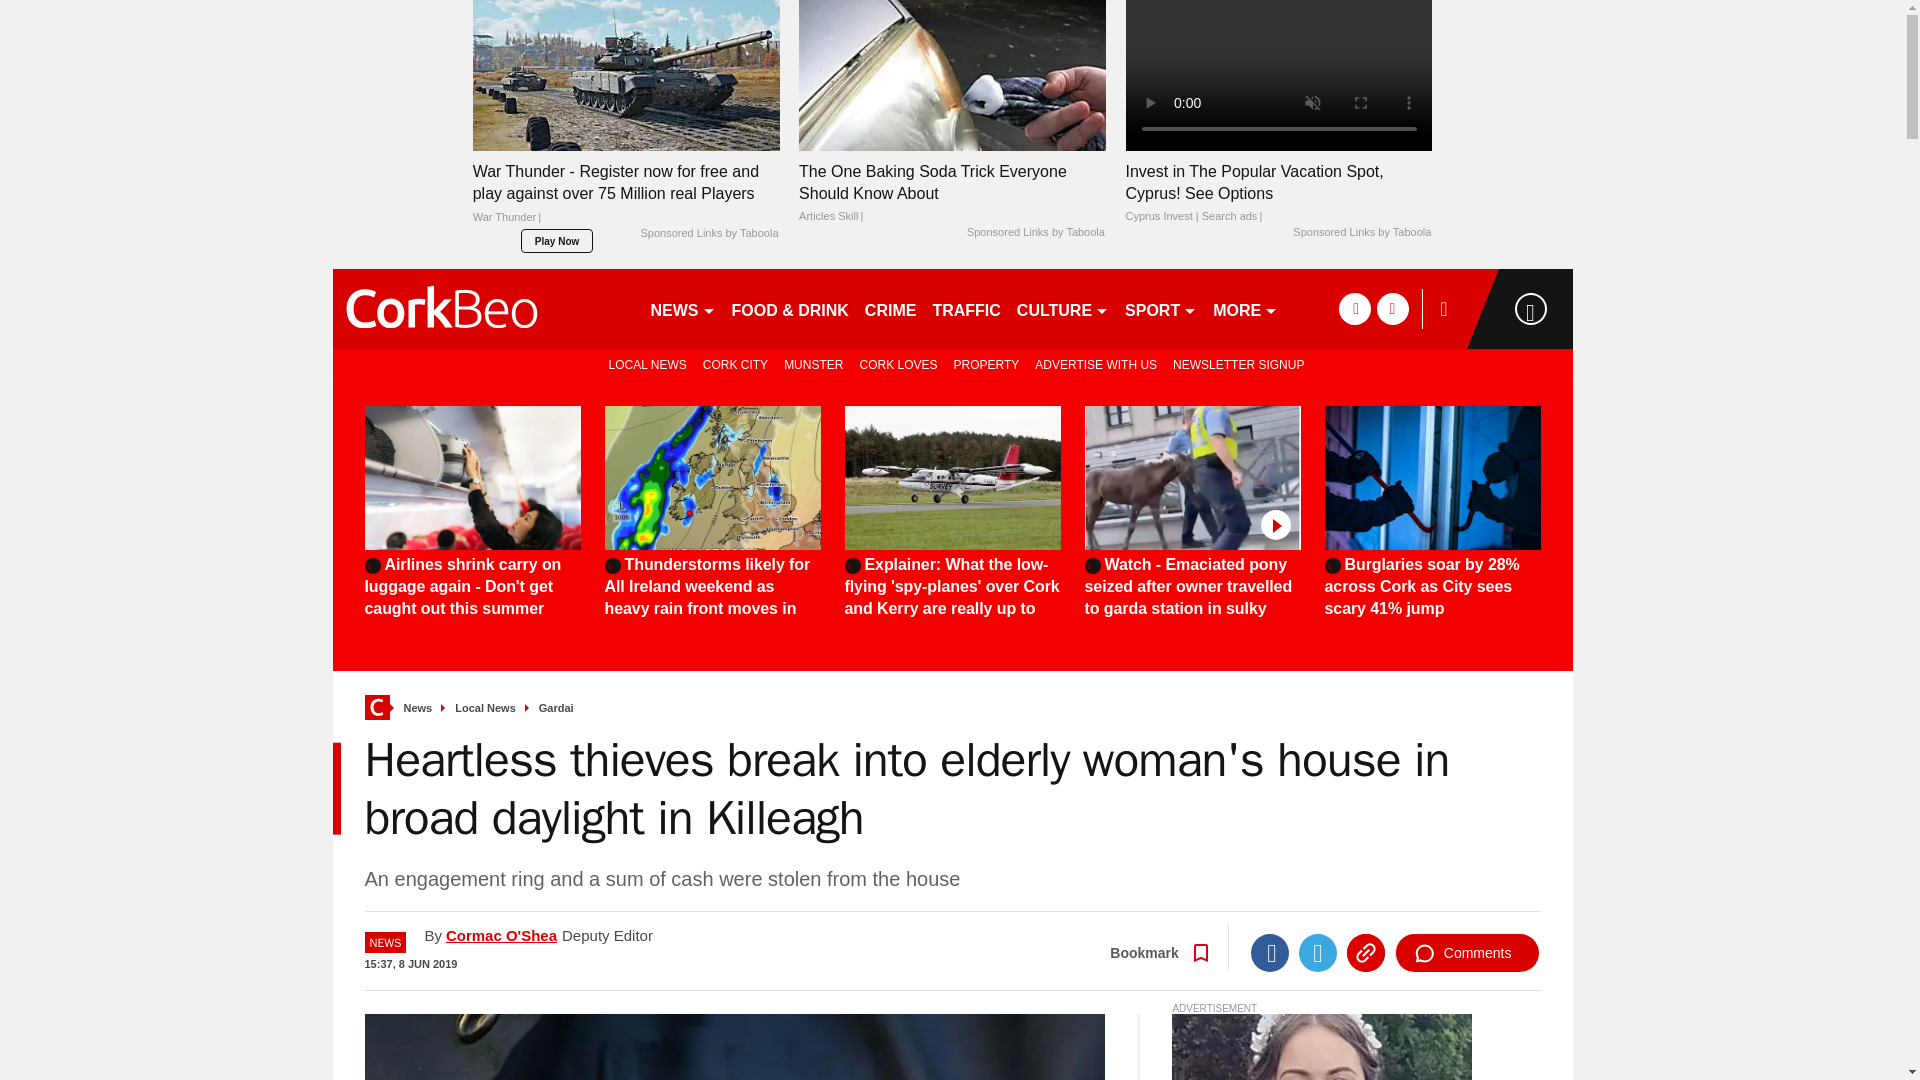 The width and height of the screenshot is (1920, 1080). I want to click on The One Baking Soda Trick Everyone Should Know About, so click(952, 76).